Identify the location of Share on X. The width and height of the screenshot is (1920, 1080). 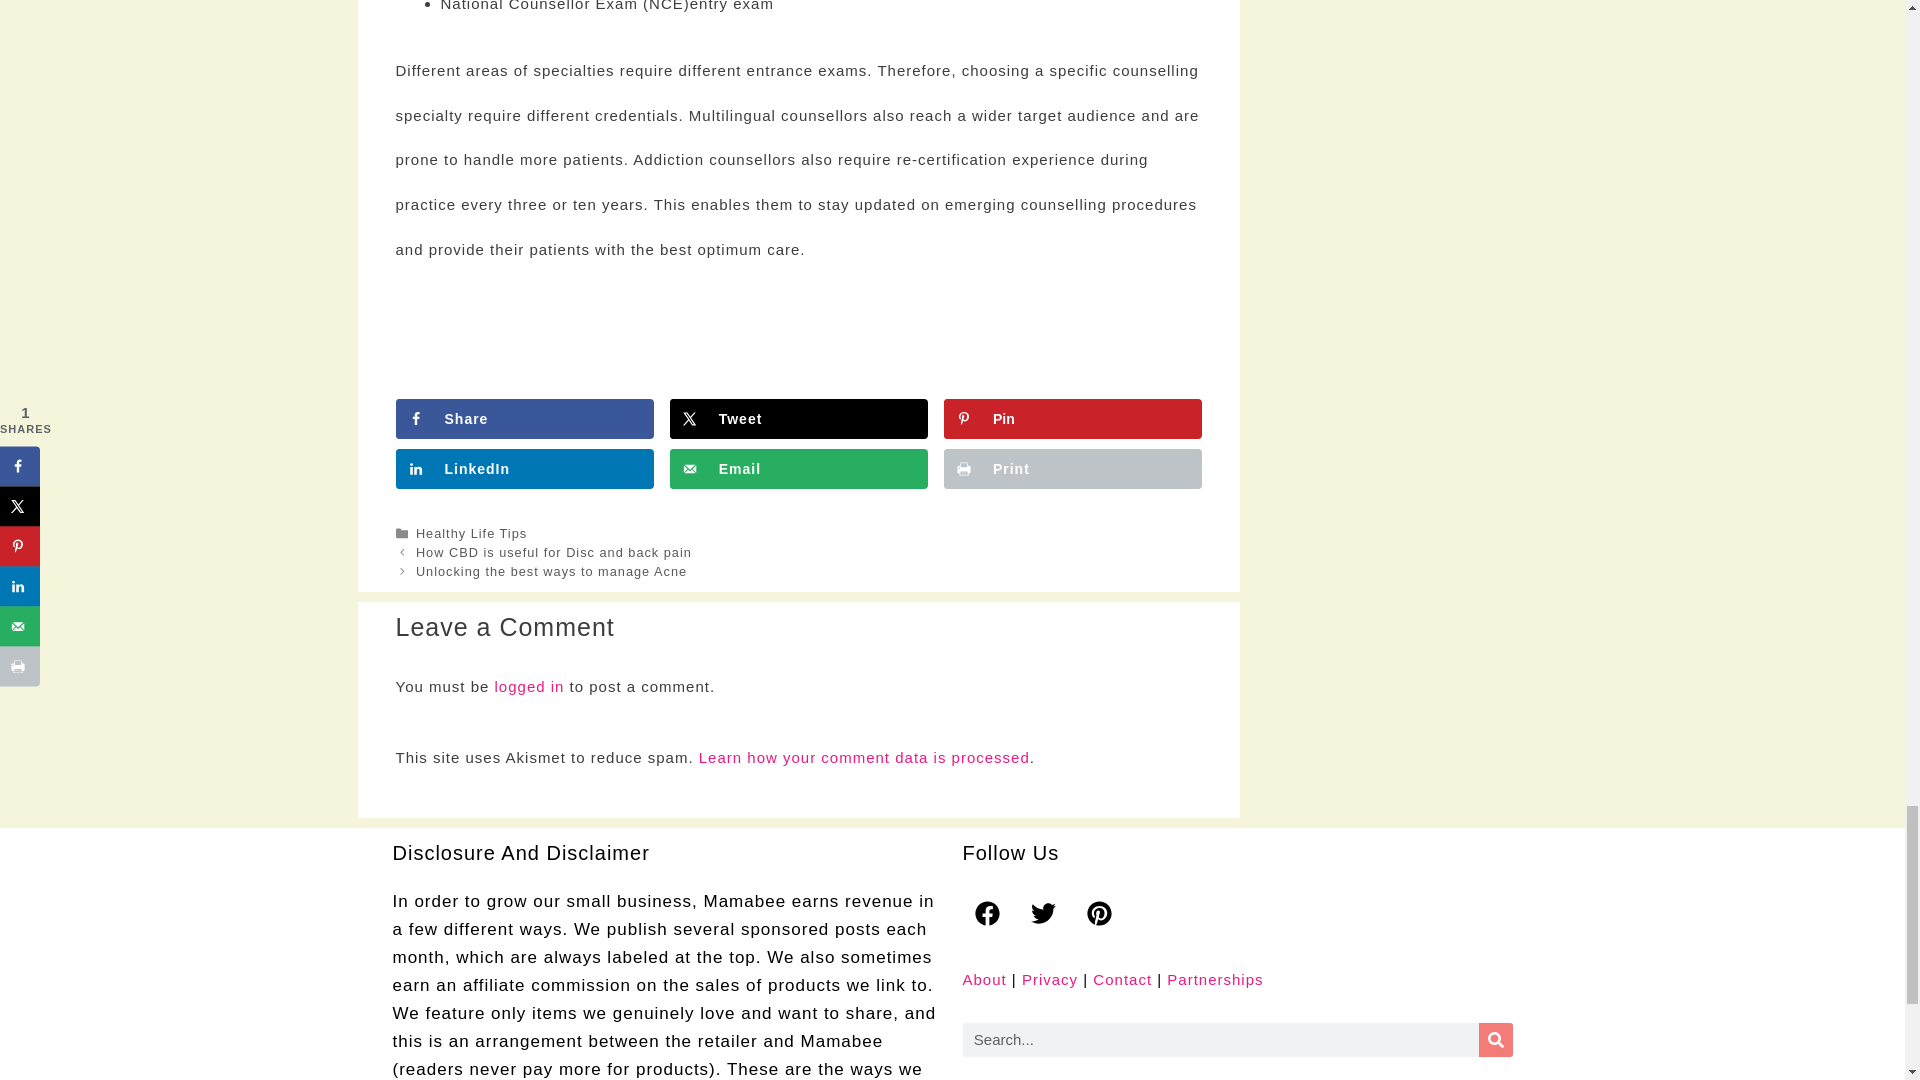
(798, 418).